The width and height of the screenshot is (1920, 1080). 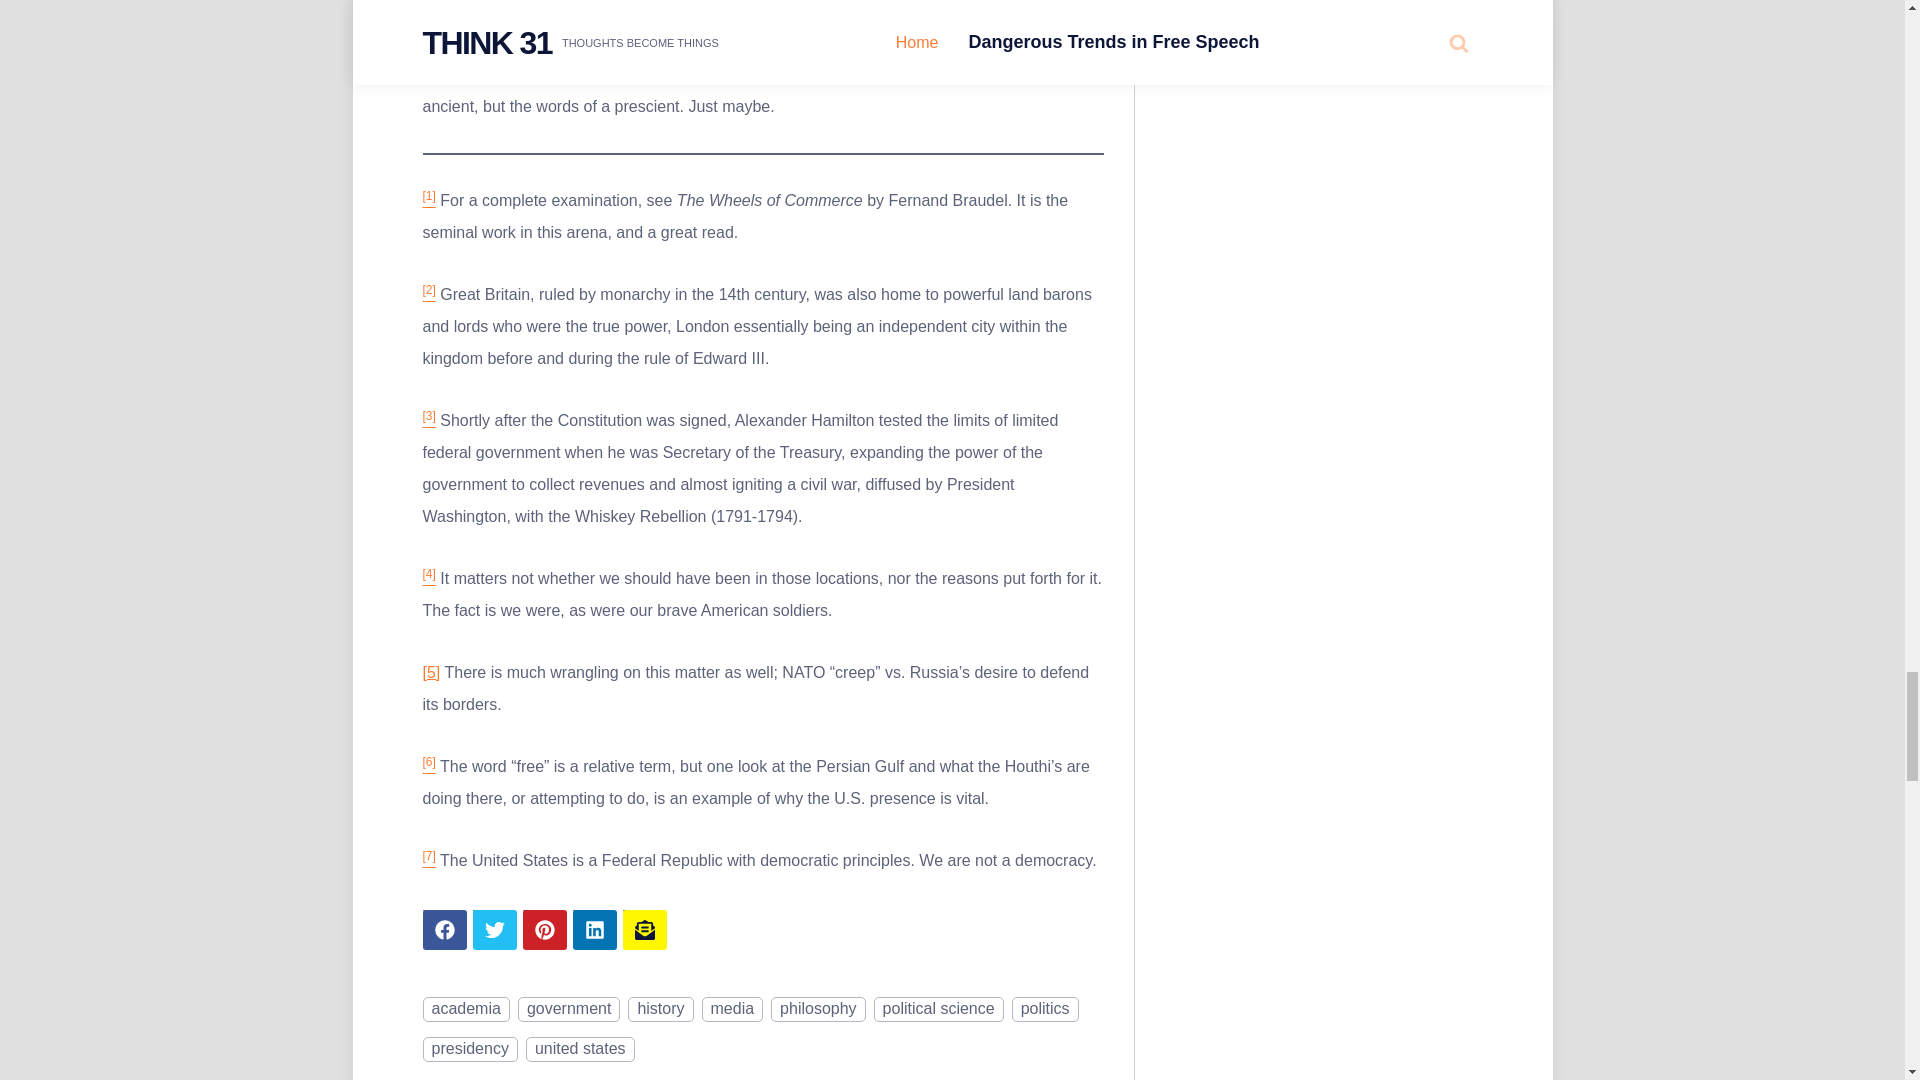 I want to click on political science, so click(x=938, y=1008).